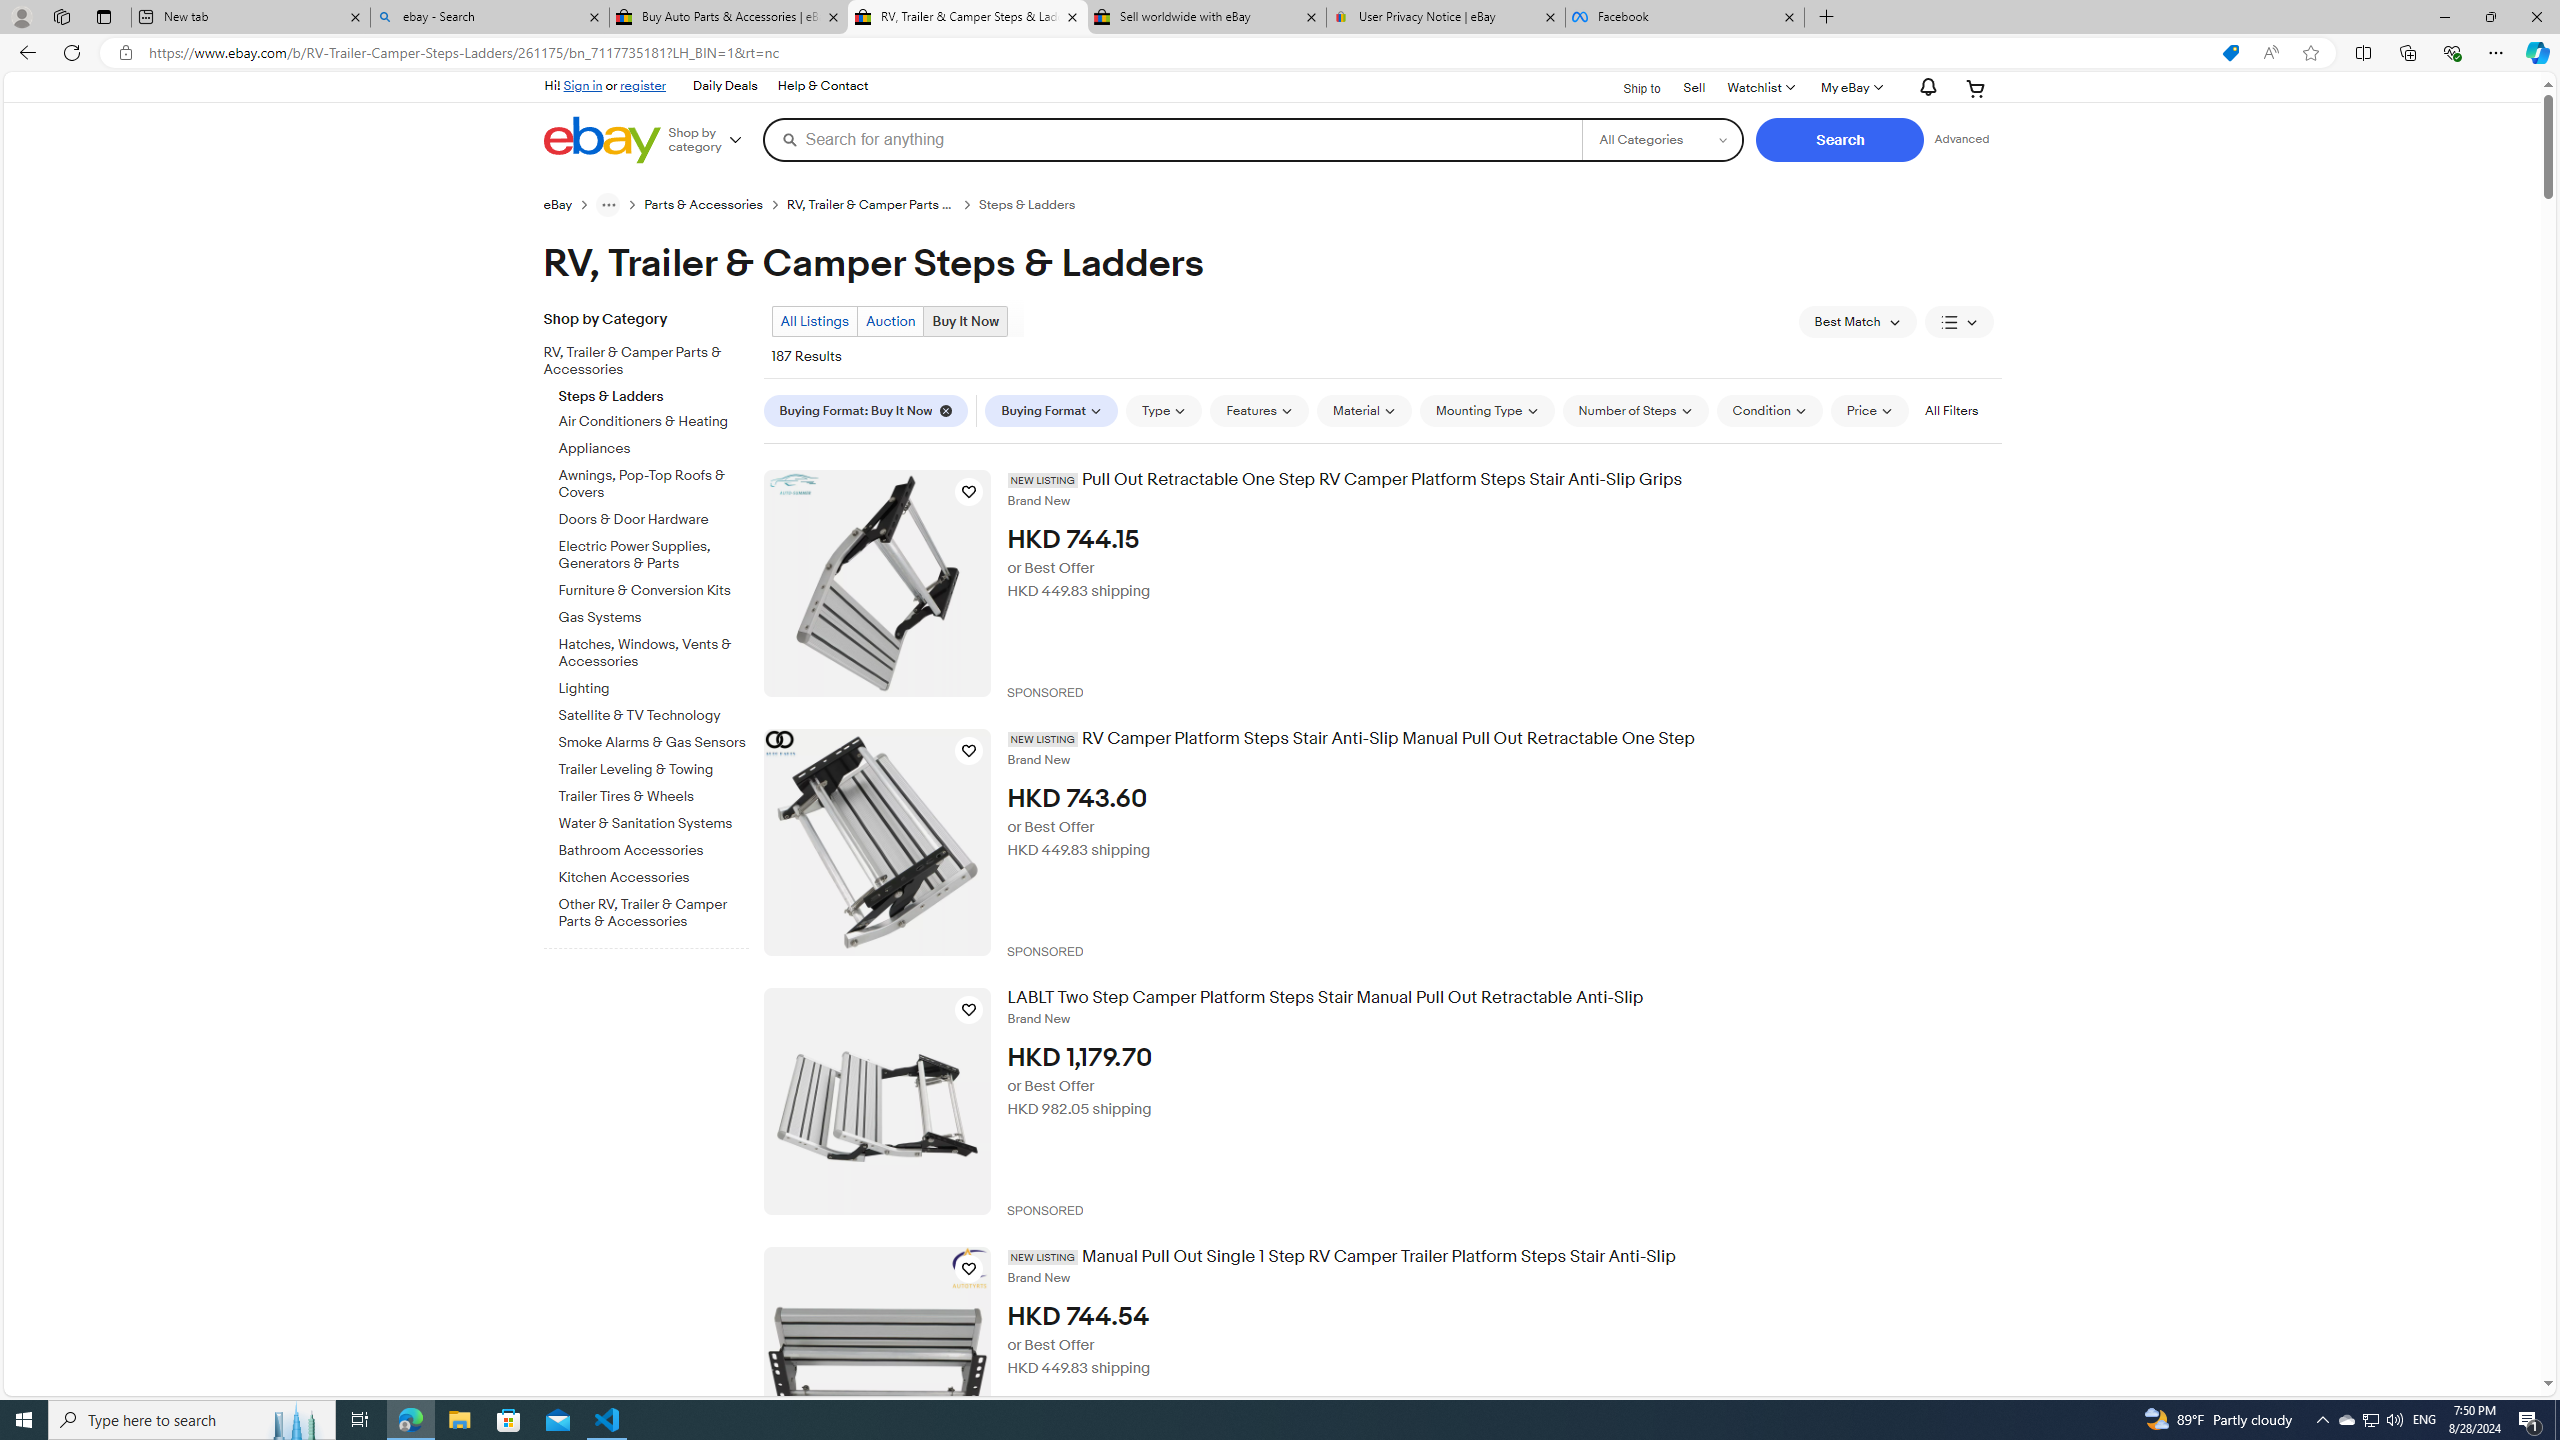 The width and height of the screenshot is (2560, 1440). Describe the element at coordinates (814, 320) in the screenshot. I see `All Listings` at that location.